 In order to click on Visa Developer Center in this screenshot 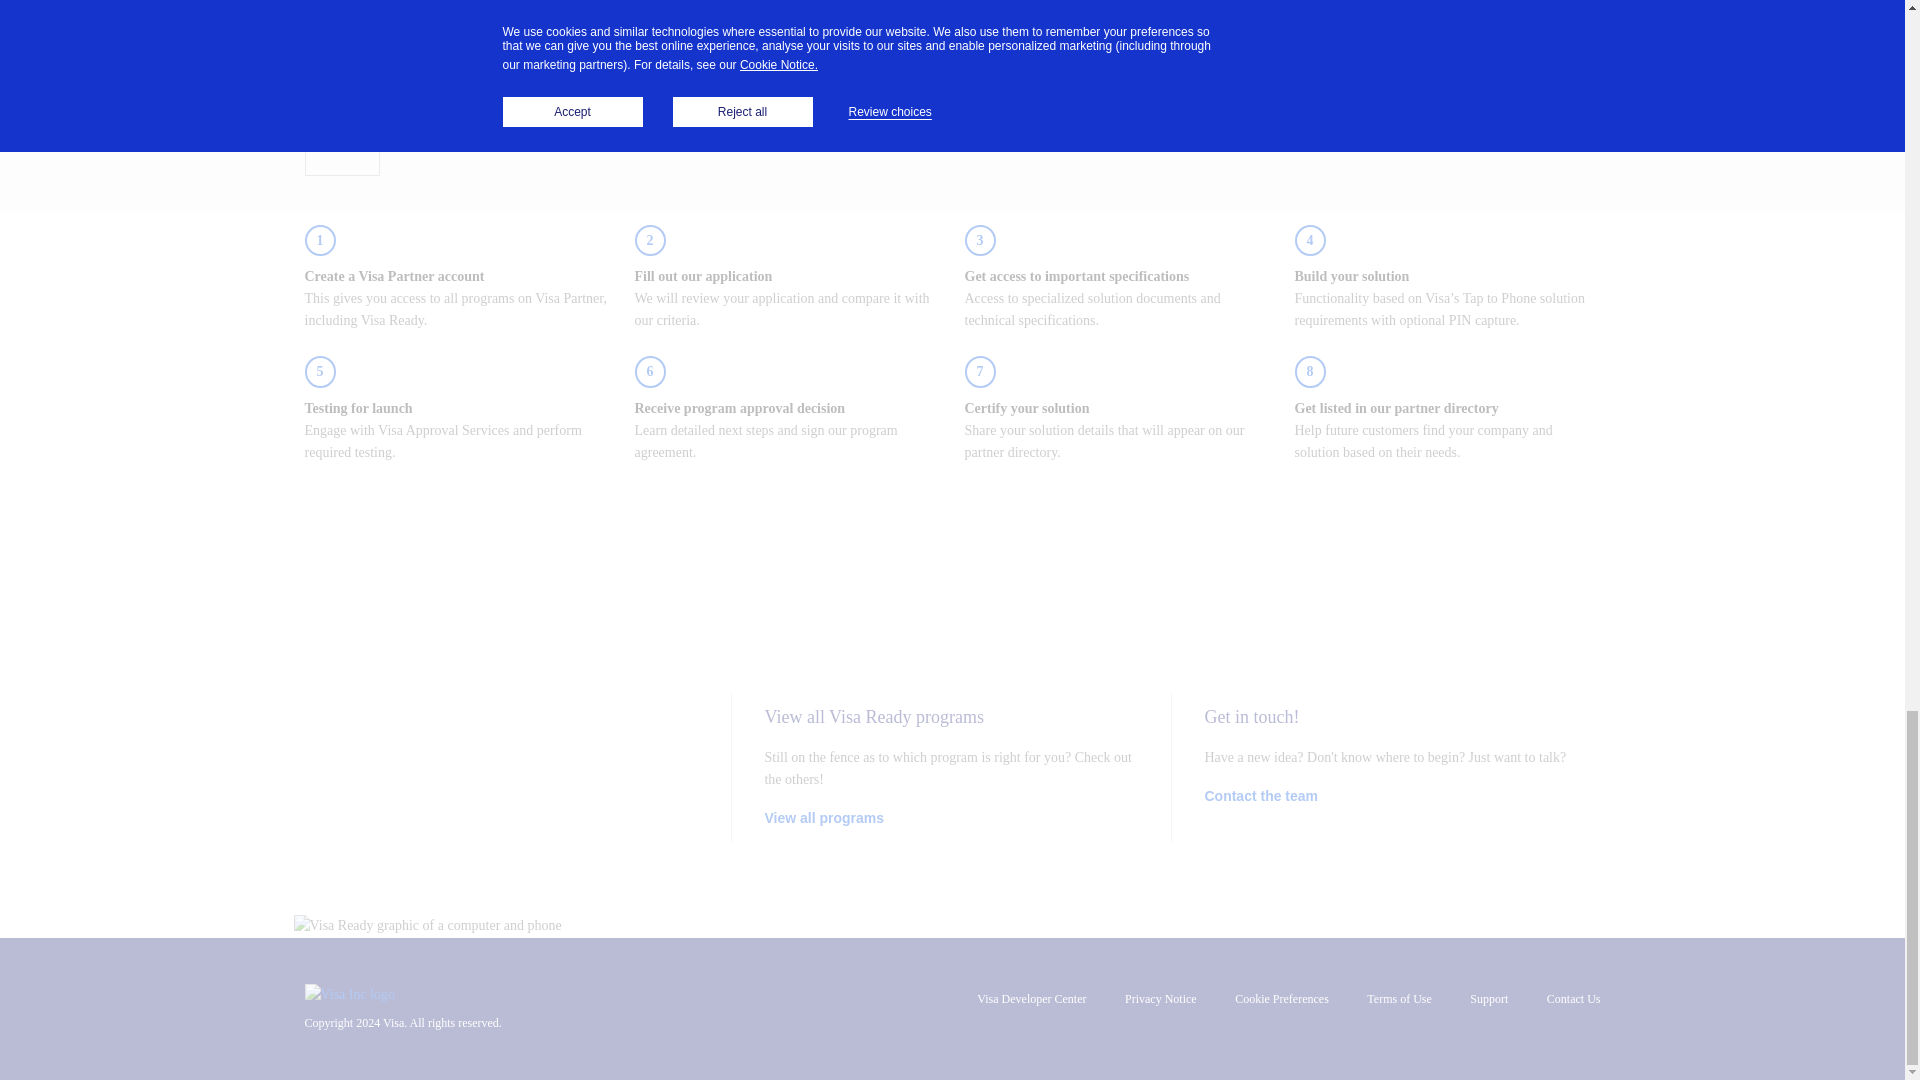, I will do `click(1032, 998)`.